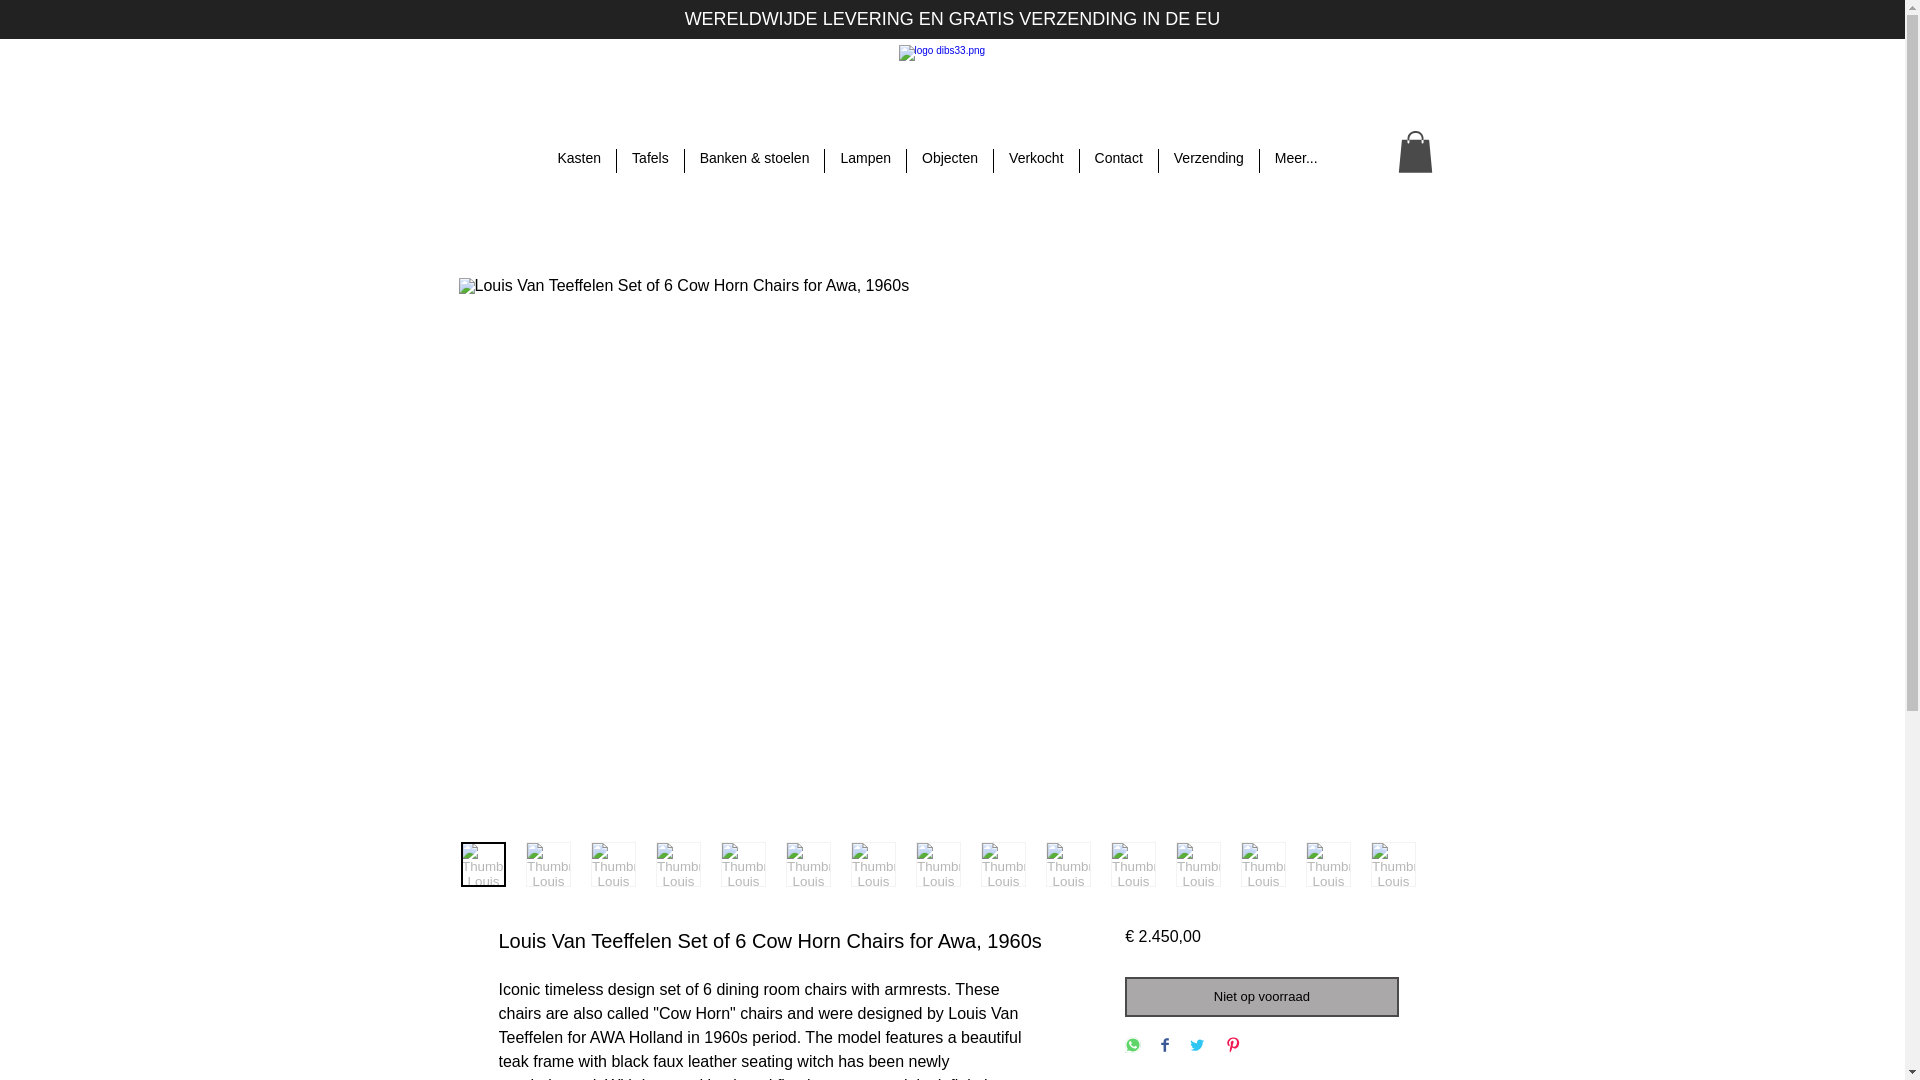 Image resolution: width=1920 pixels, height=1080 pixels. I want to click on Verzending, so click(1209, 160).